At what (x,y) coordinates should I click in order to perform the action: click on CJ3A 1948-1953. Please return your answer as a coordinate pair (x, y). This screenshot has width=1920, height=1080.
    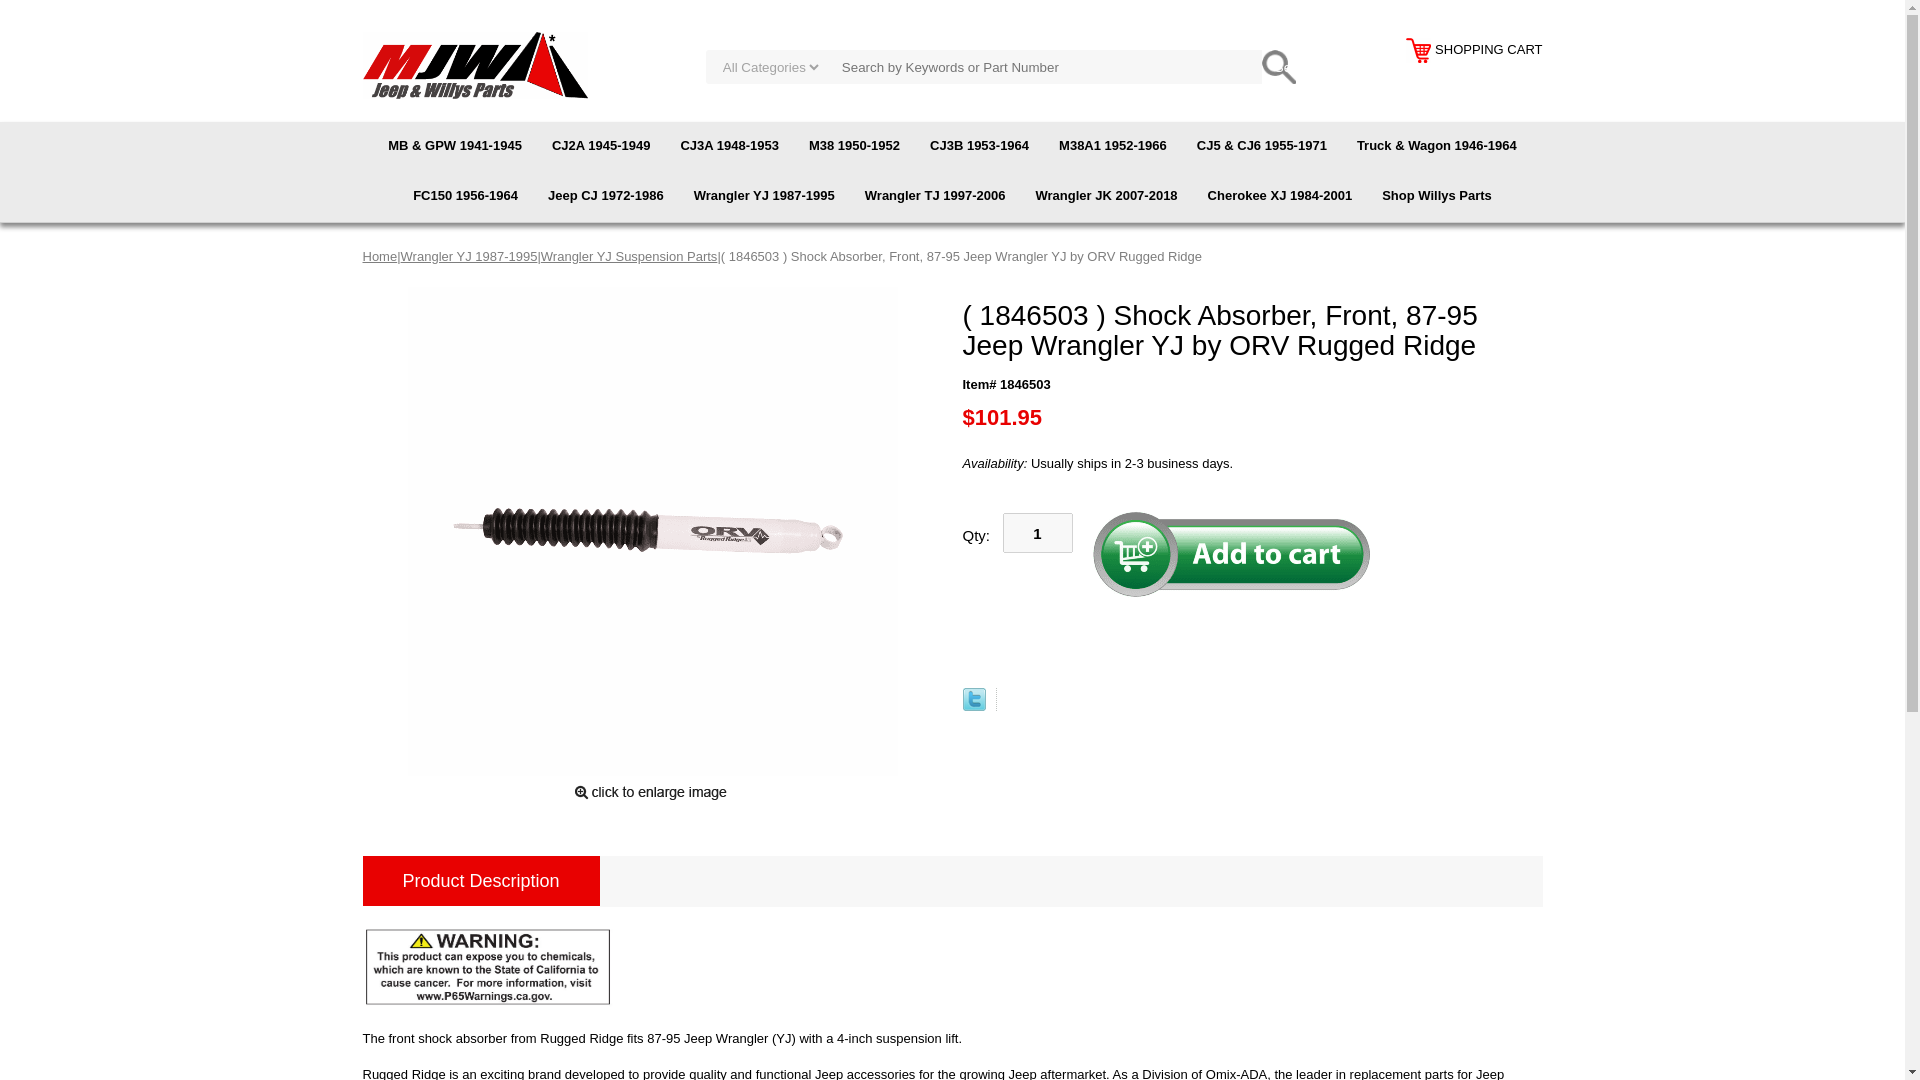
    Looking at the image, I should click on (729, 146).